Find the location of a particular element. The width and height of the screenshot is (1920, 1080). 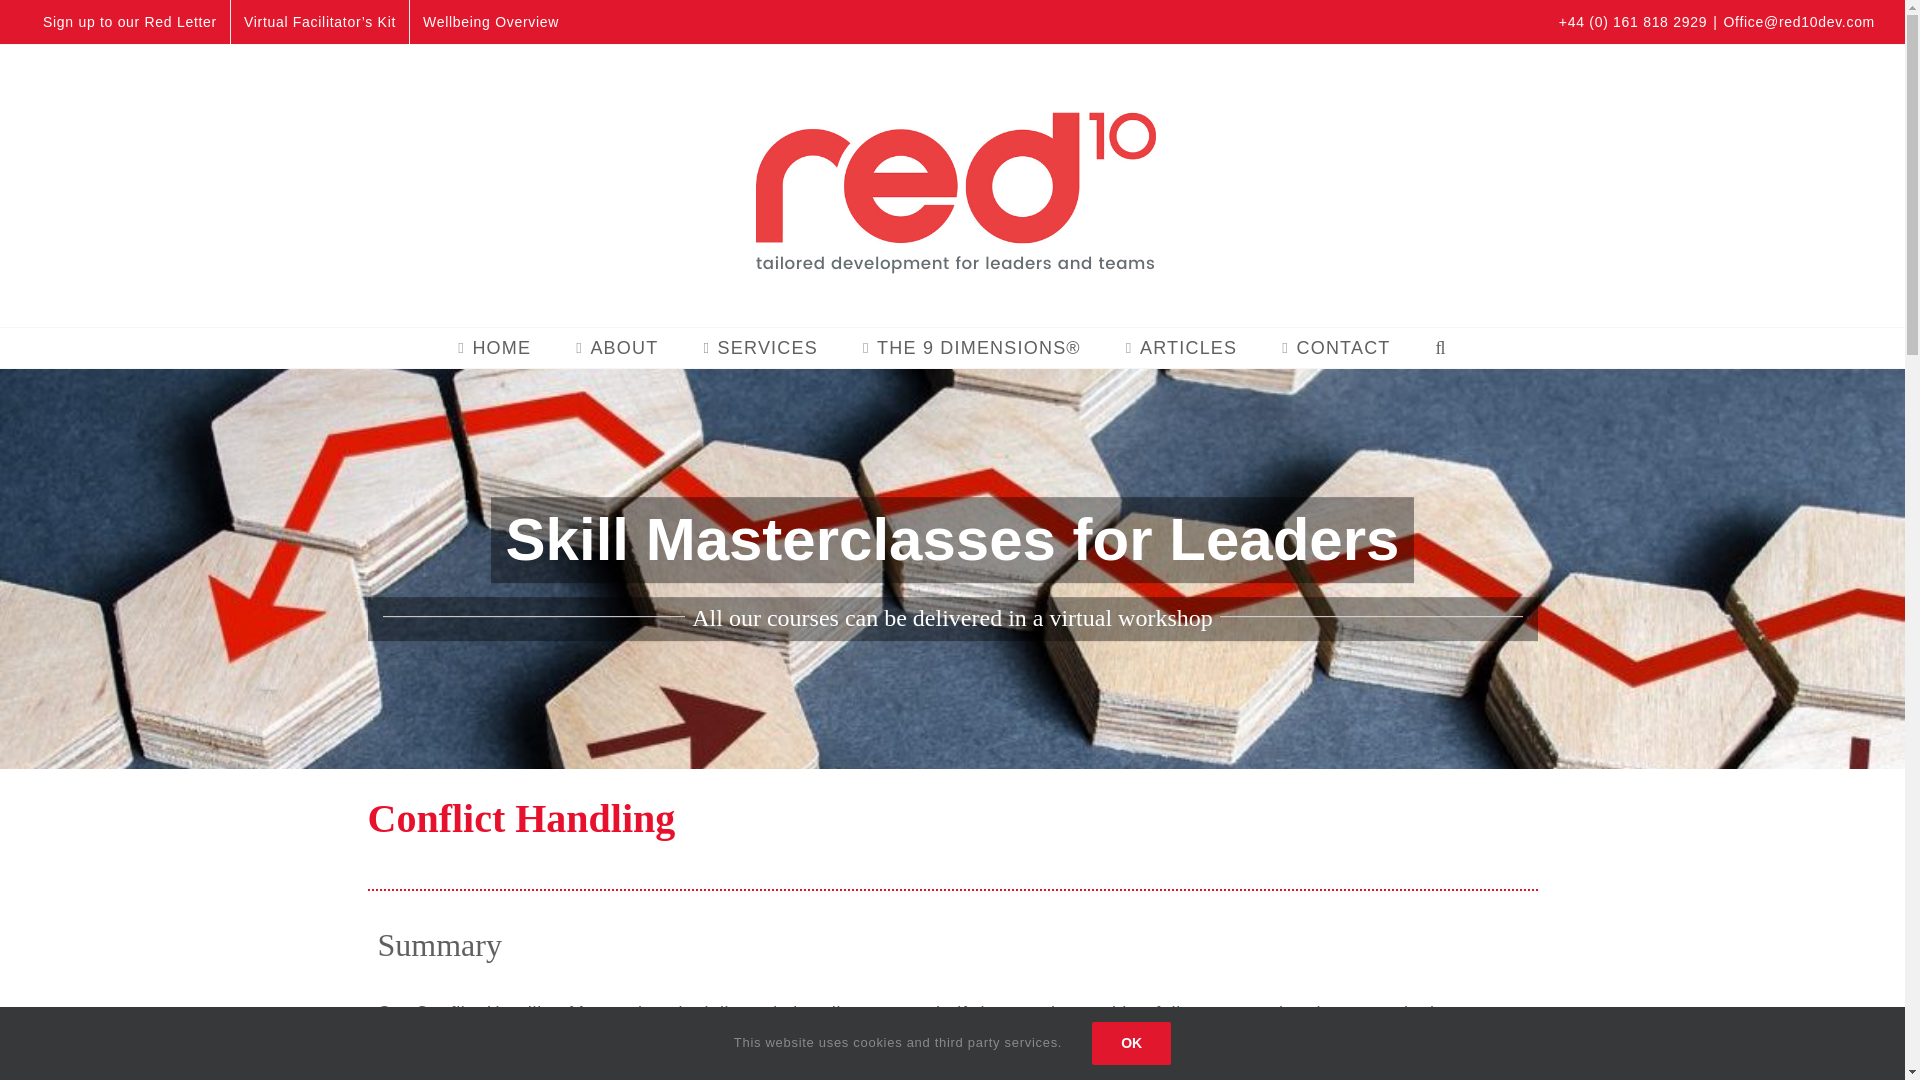

Conflict Handling is located at coordinates (952, 828).